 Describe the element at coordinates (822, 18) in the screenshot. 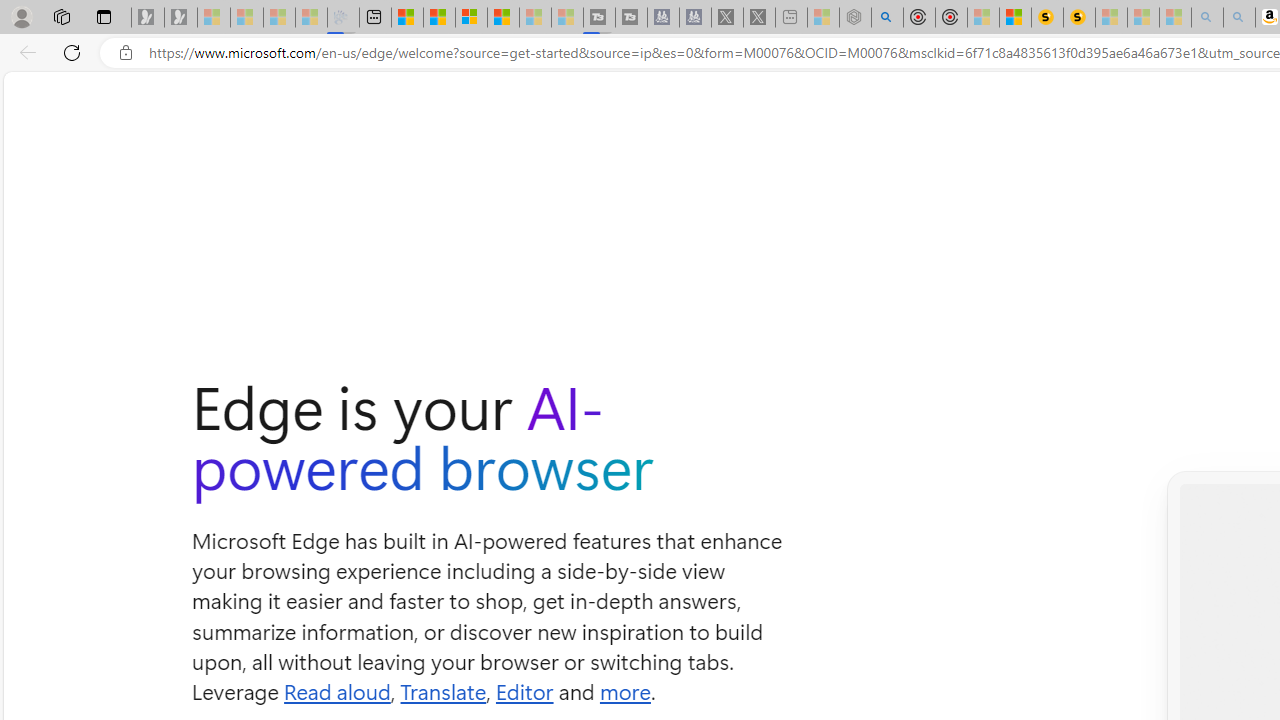

I see `Wildlife - MSN - Sleeping` at that location.